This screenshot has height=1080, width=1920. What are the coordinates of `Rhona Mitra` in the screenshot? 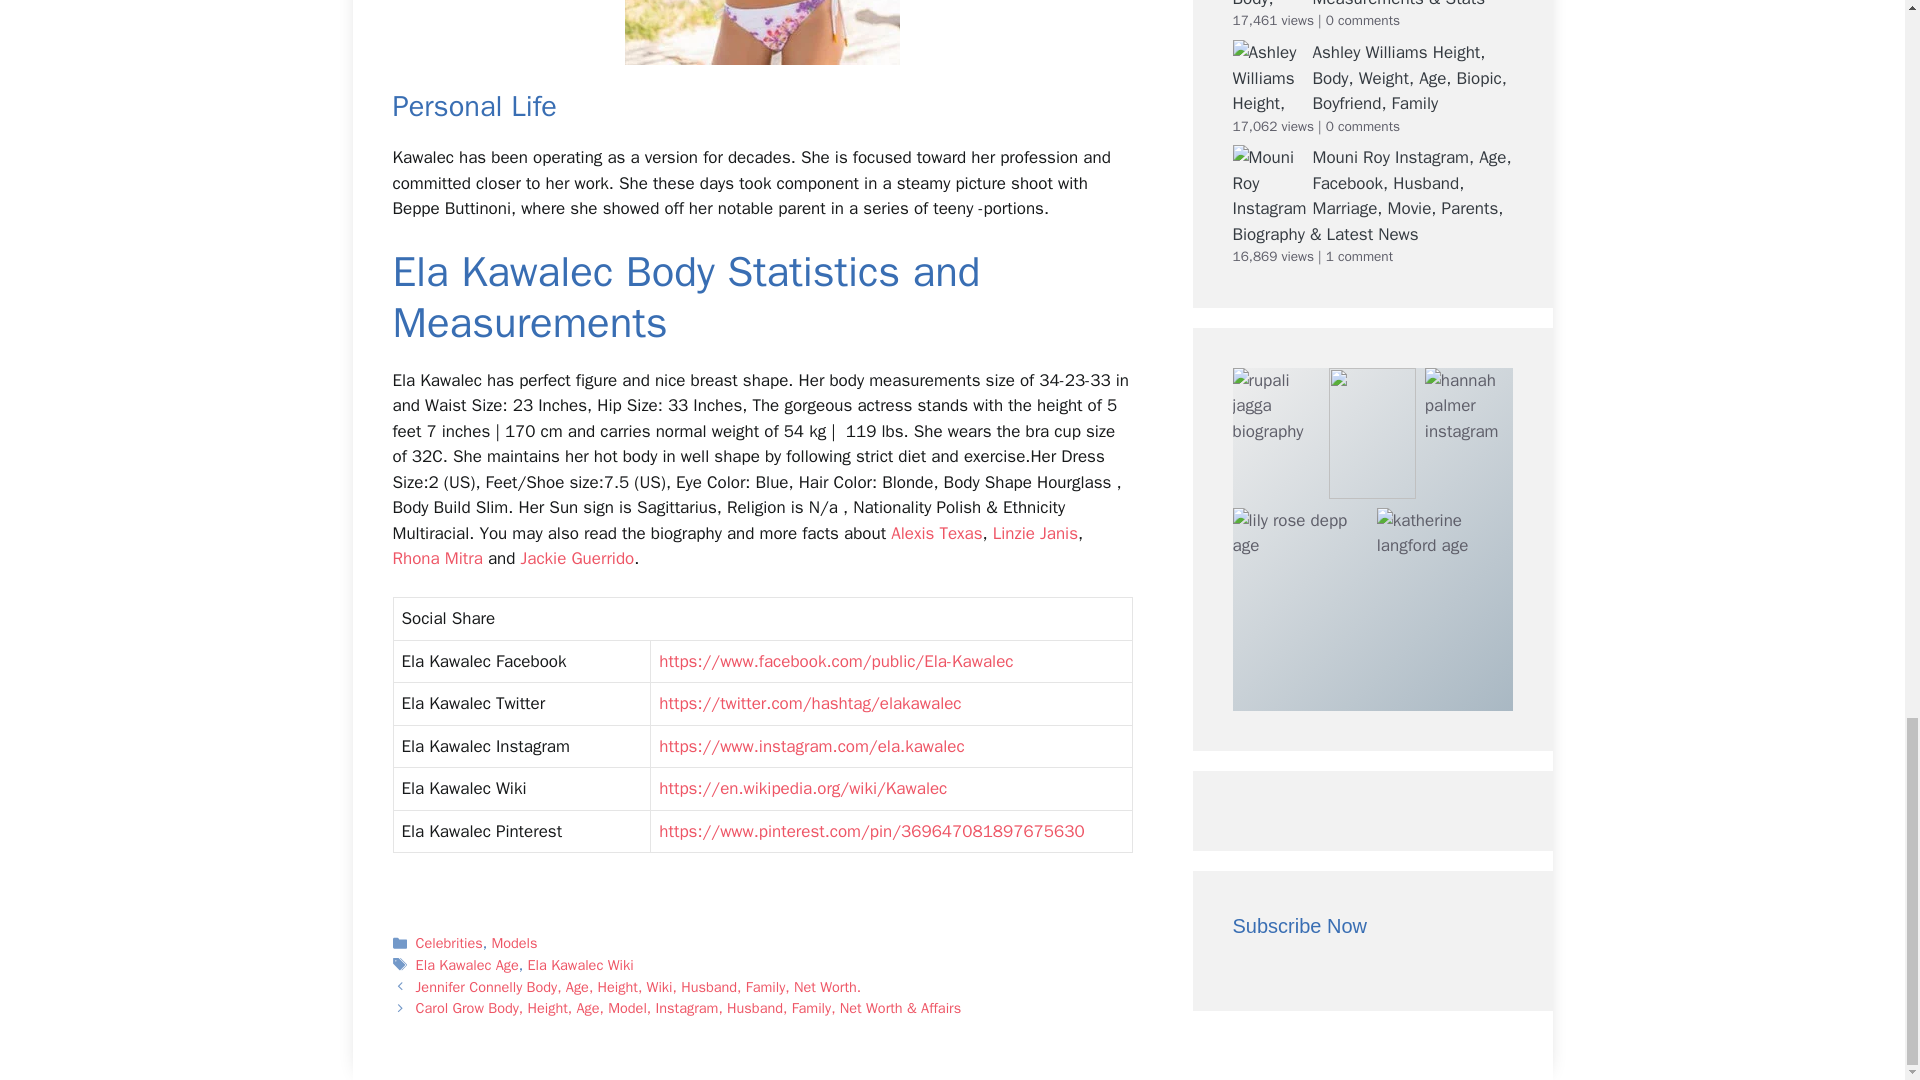 It's located at (436, 558).